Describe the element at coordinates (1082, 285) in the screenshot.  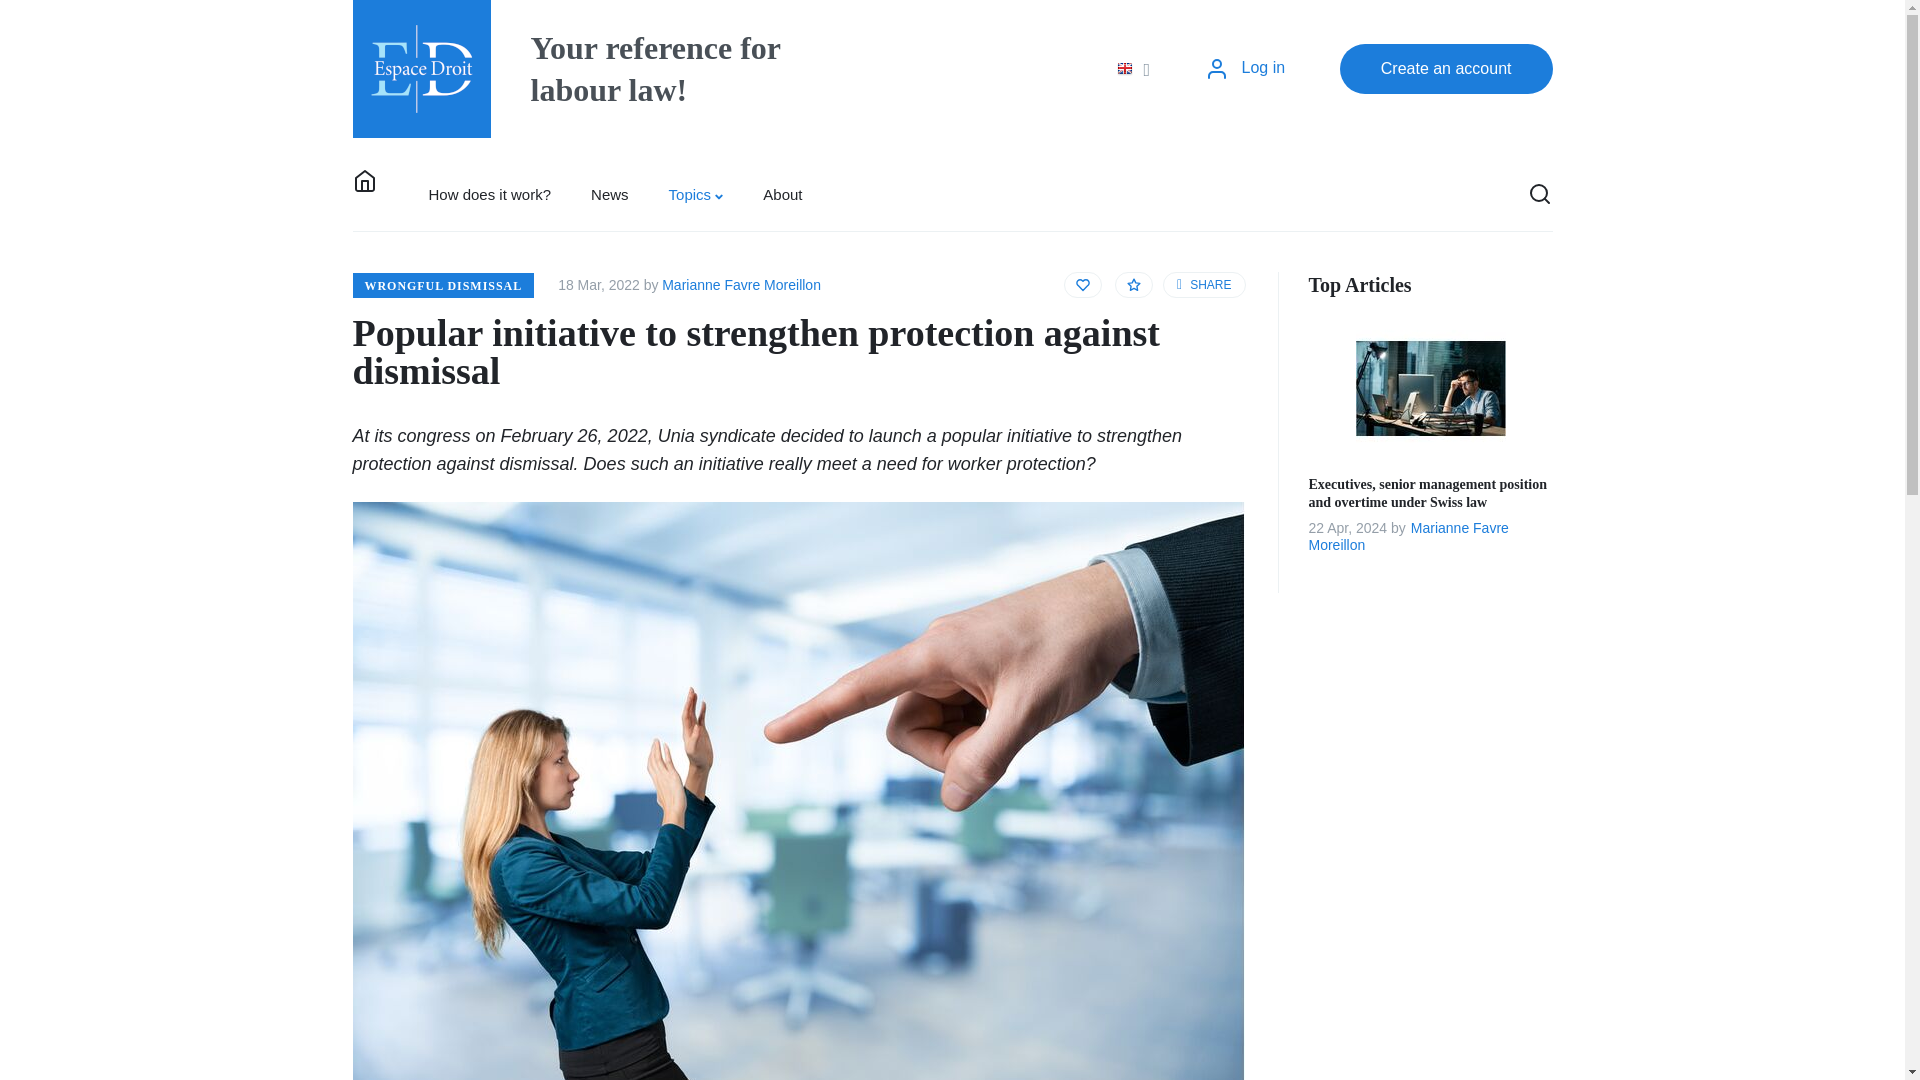
I see `Add to wish list` at that location.